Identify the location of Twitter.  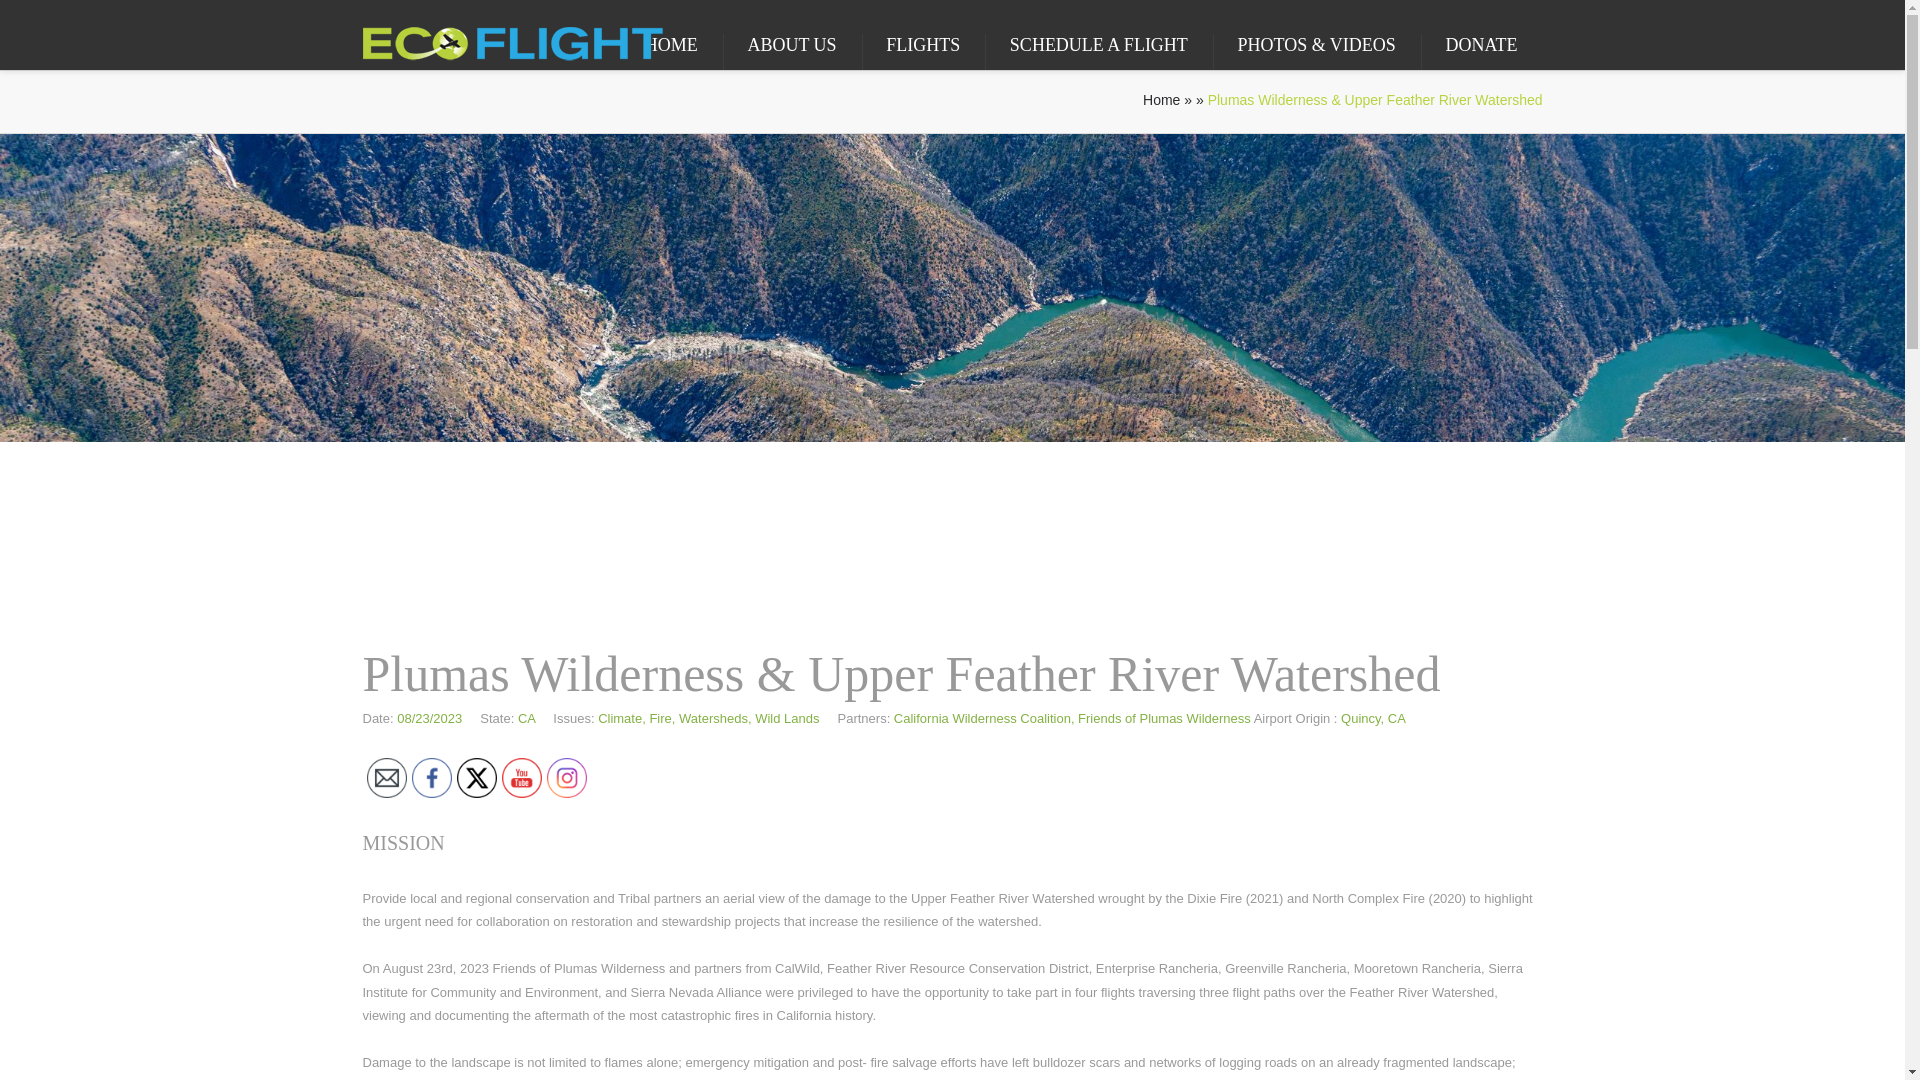
(476, 778).